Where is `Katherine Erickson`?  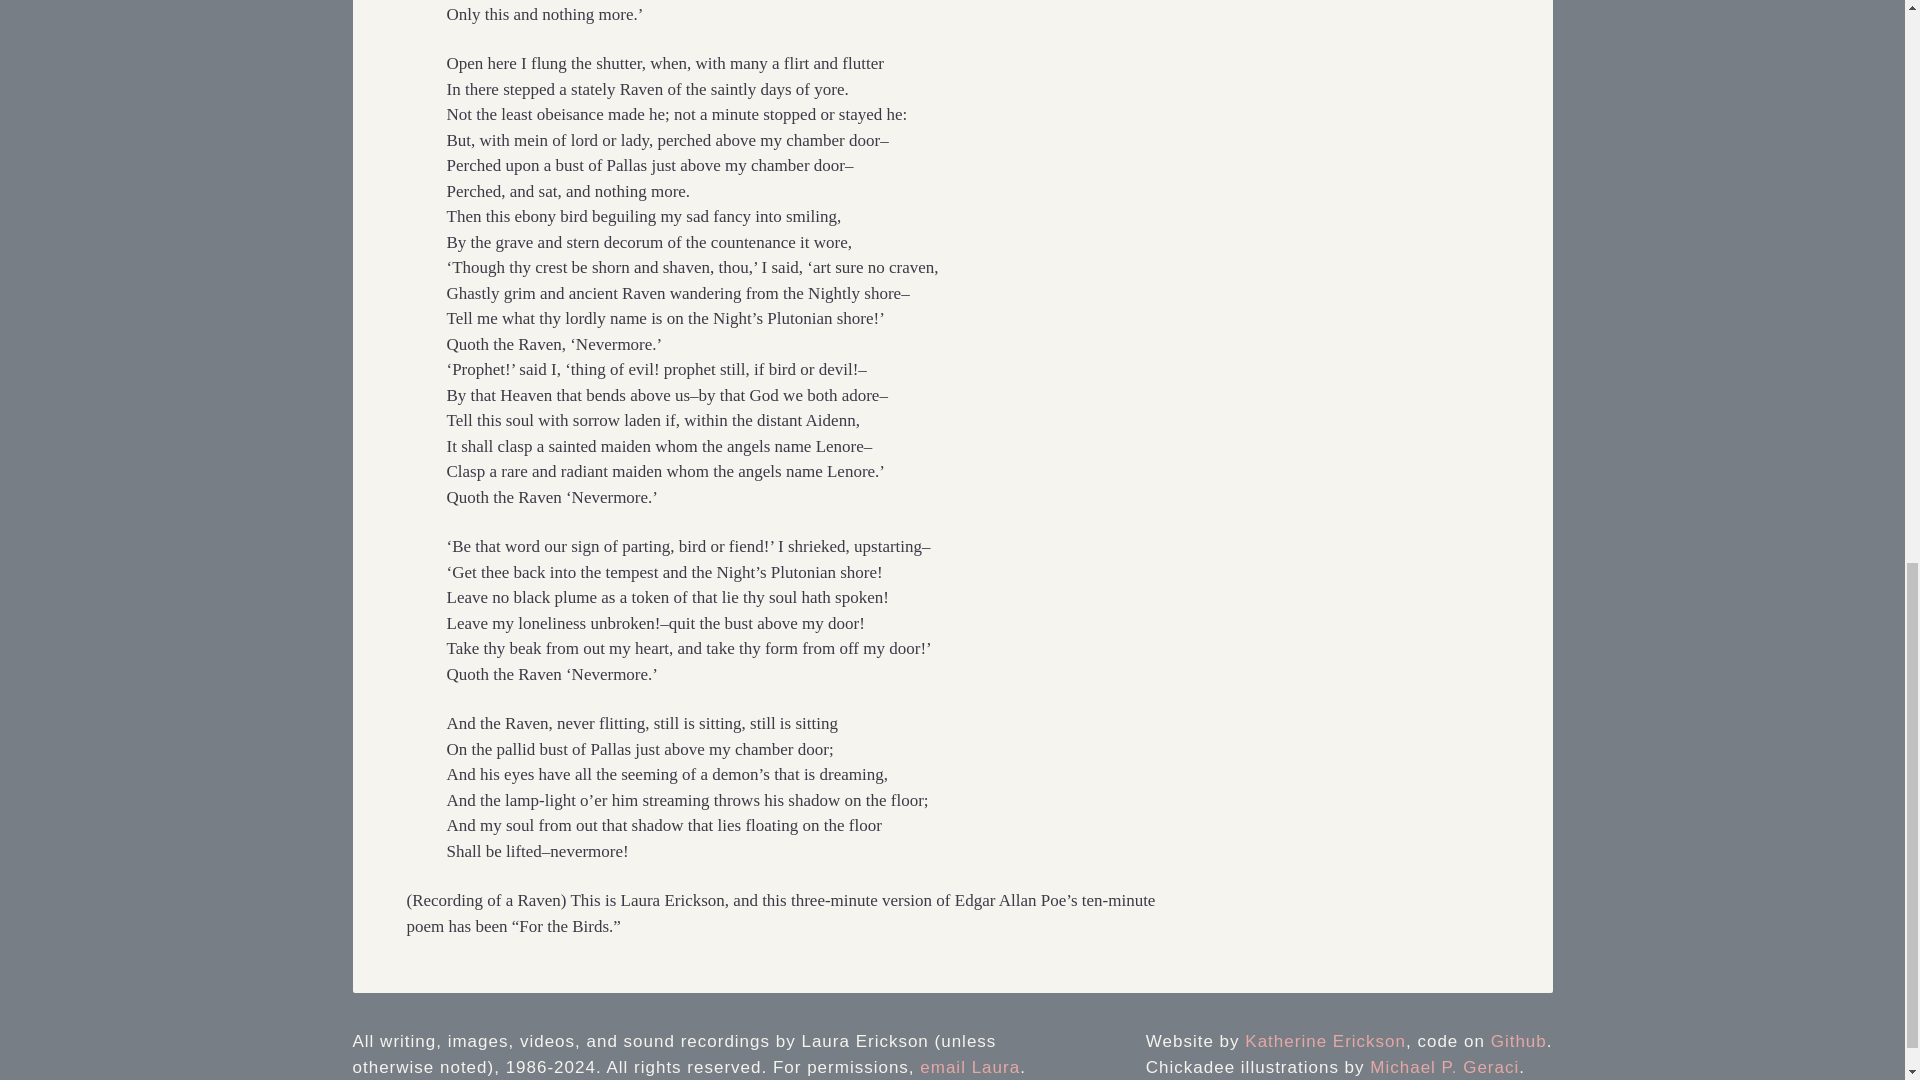
Katherine Erickson is located at coordinates (1324, 1041).